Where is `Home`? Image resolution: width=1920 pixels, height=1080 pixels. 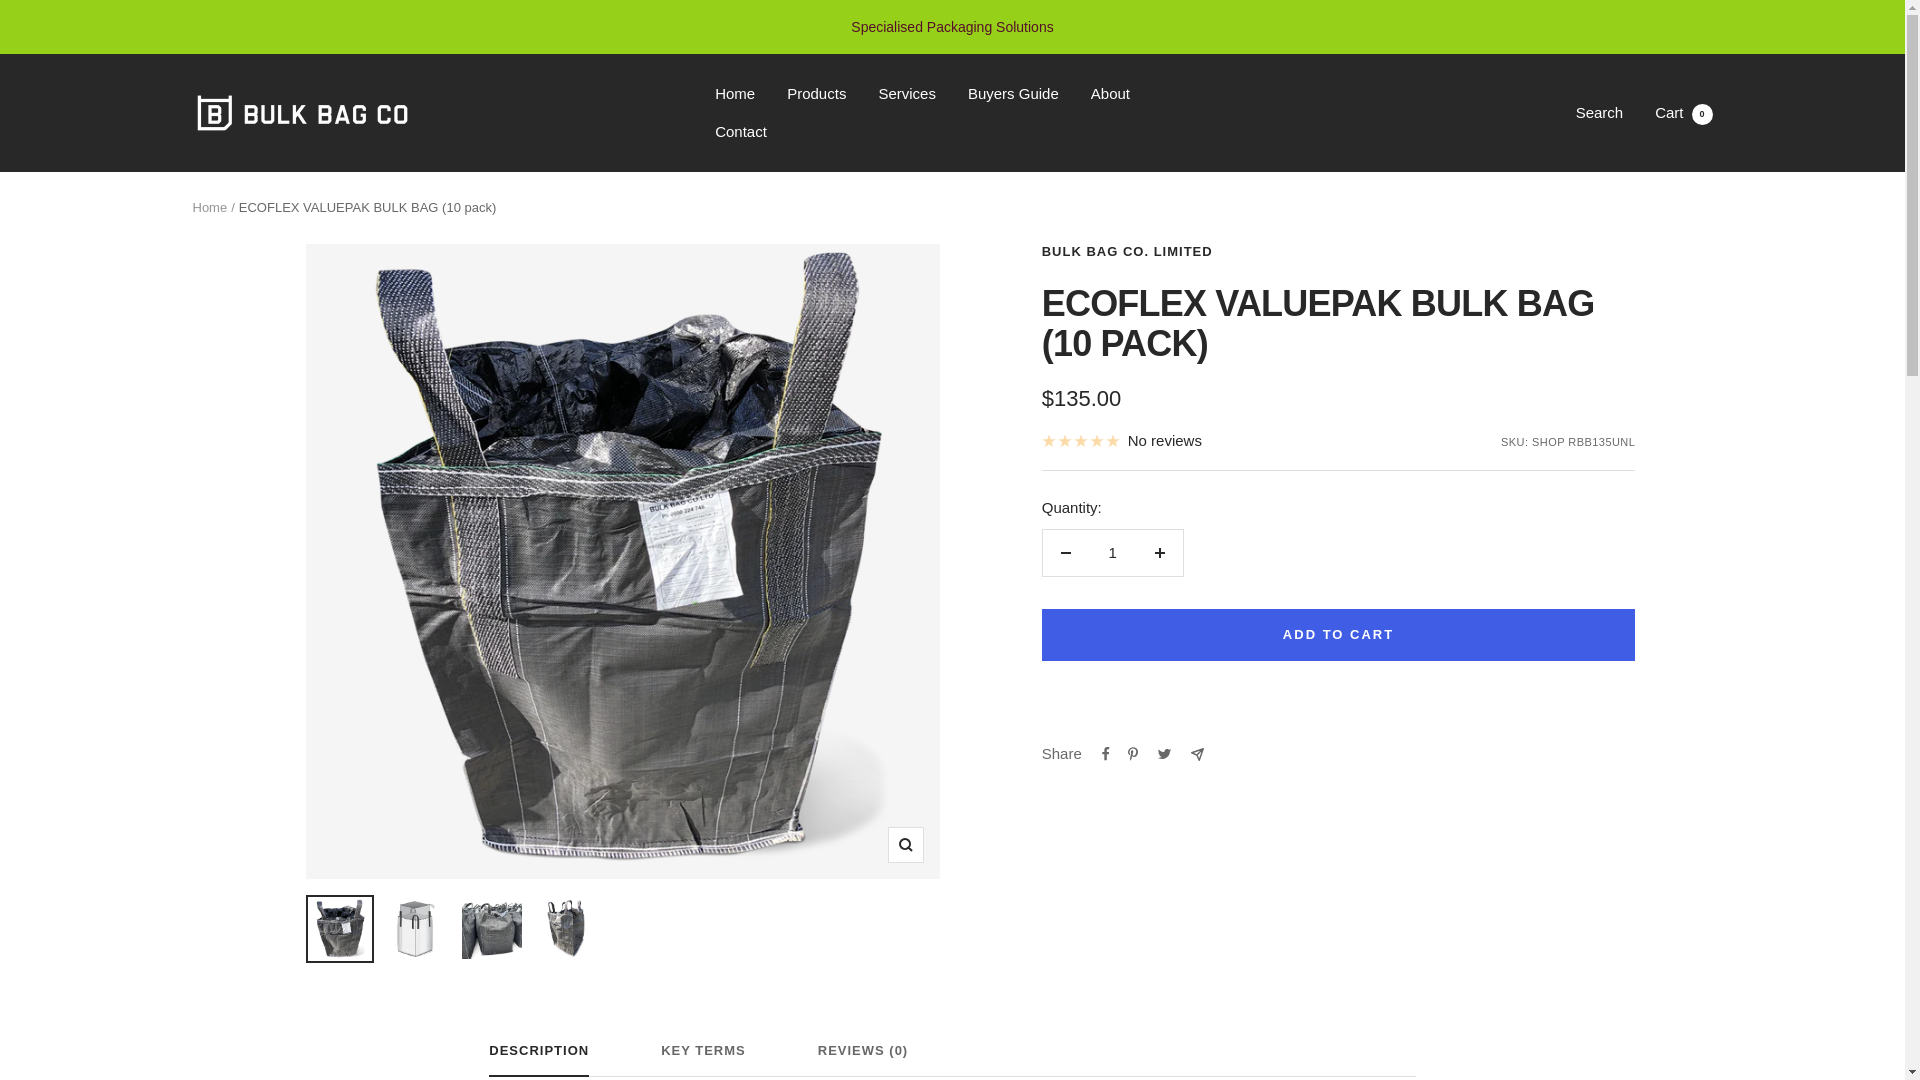
Home is located at coordinates (734, 94).